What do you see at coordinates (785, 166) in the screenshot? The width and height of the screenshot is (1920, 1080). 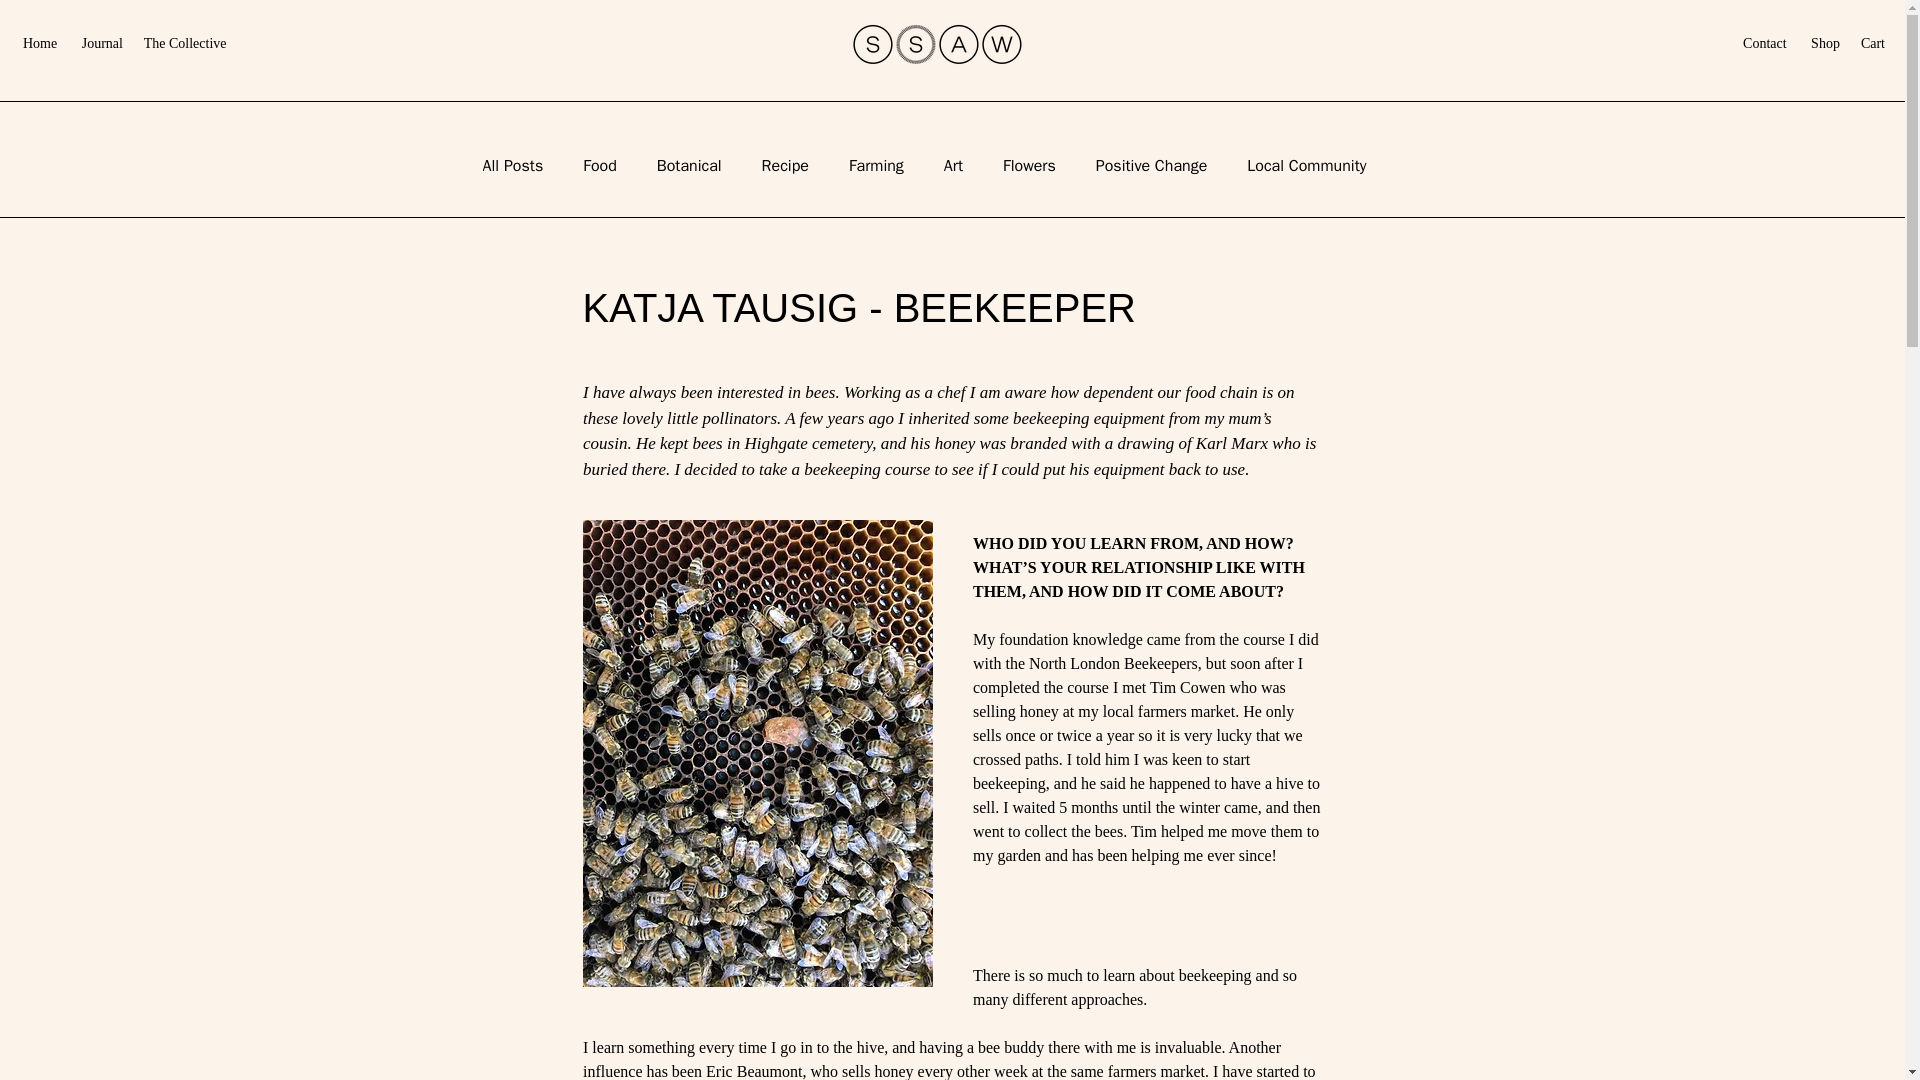 I see `Recipe` at bounding box center [785, 166].